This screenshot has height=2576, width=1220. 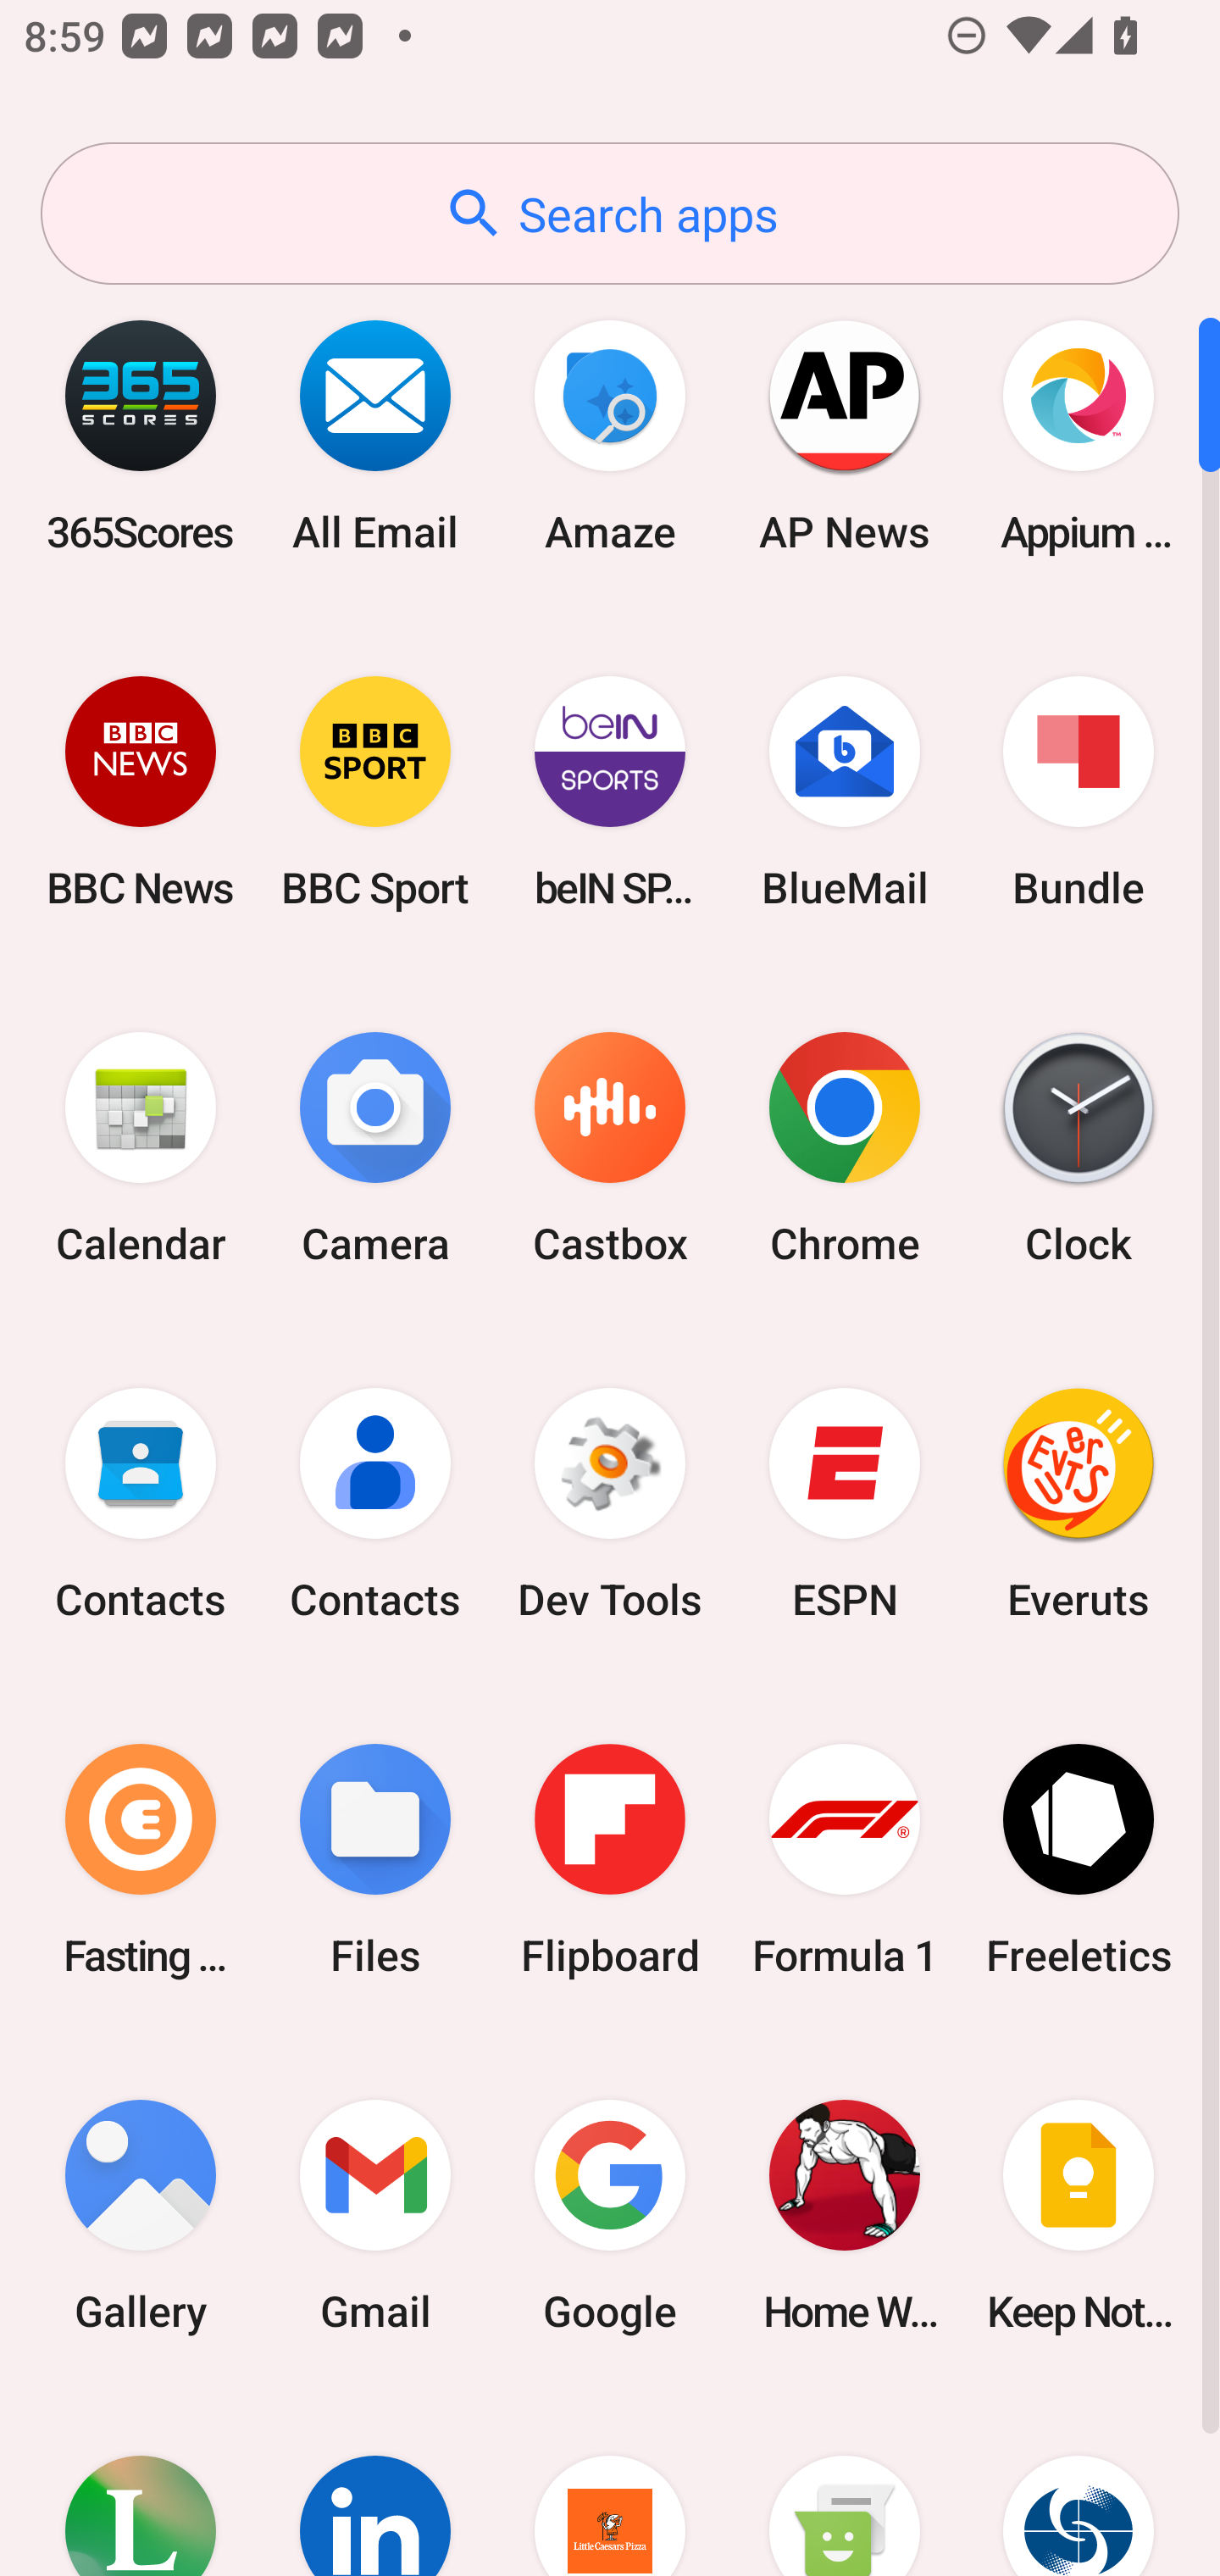 What do you see at coordinates (844, 791) in the screenshot?
I see `BlueMail` at bounding box center [844, 791].